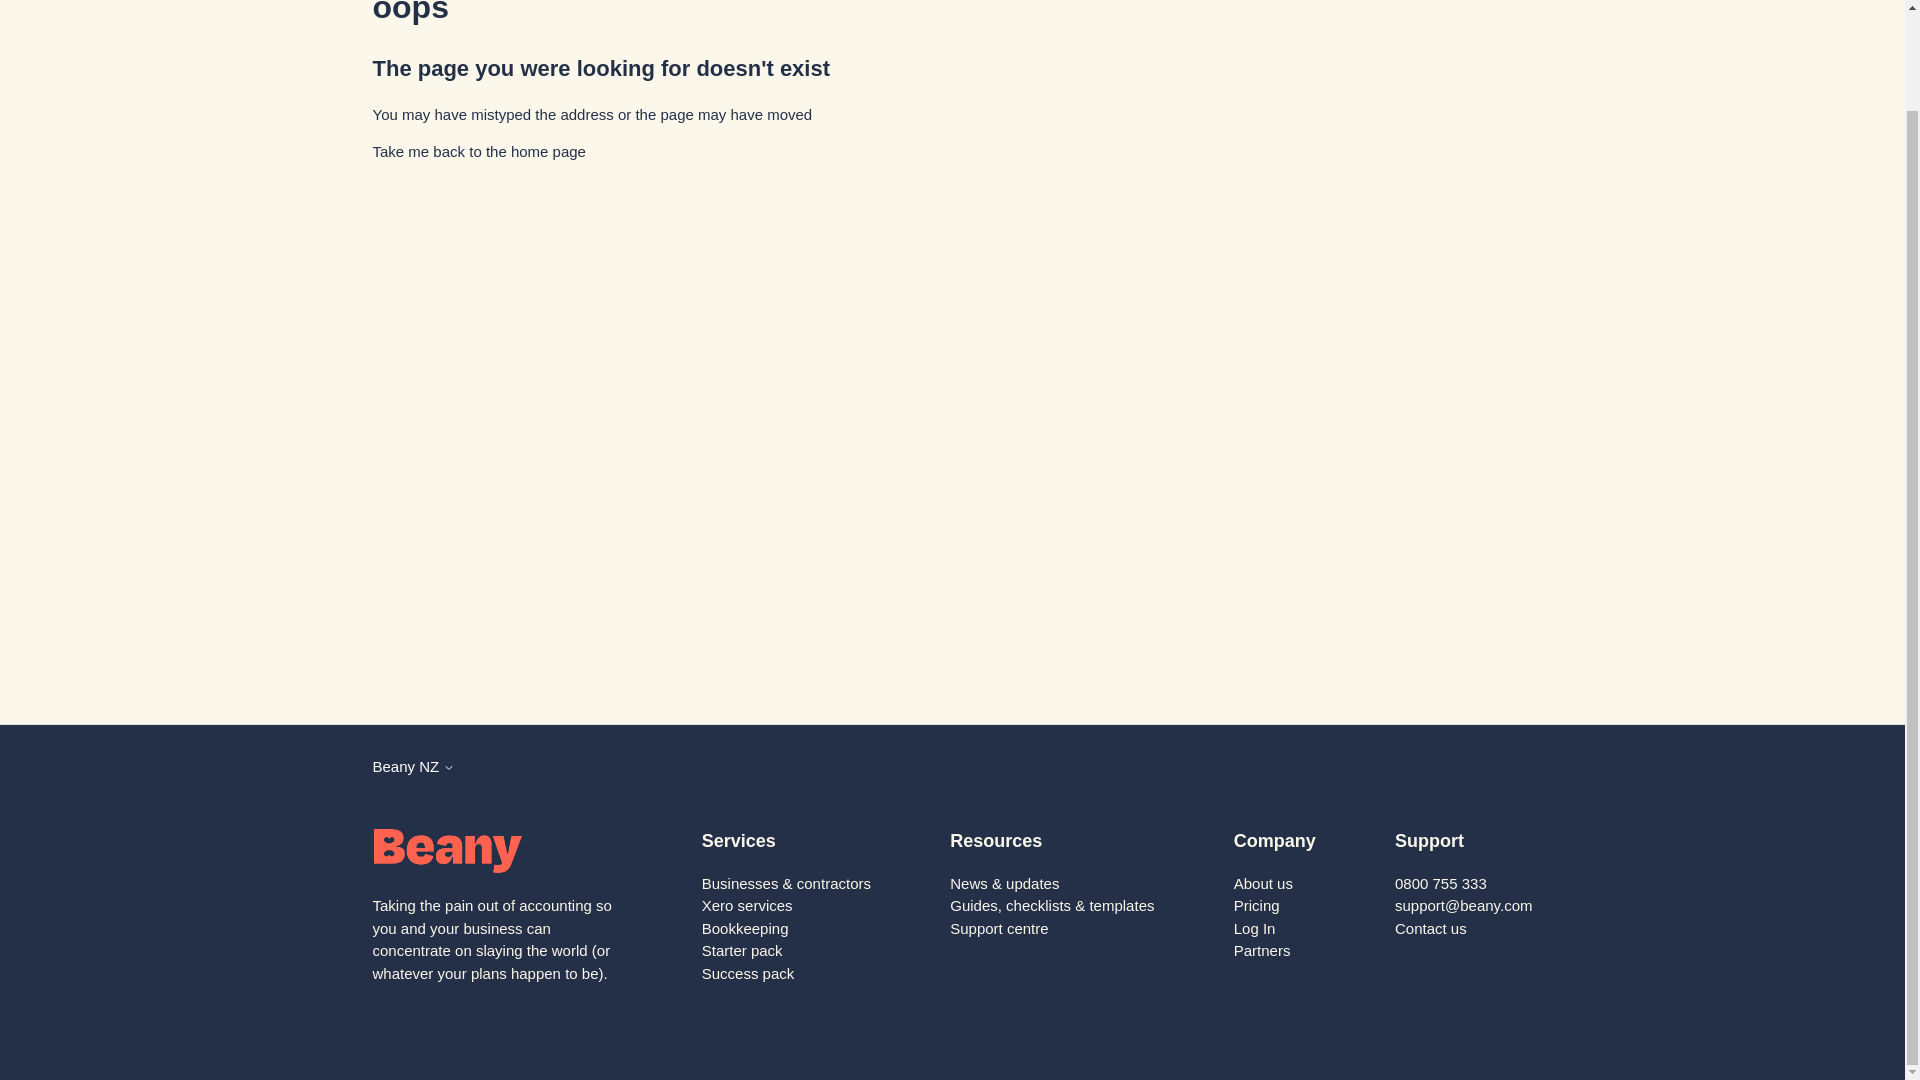  Describe the element at coordinates (478, 150) in the screenshot. I see `Take me back to the home page` at that location.